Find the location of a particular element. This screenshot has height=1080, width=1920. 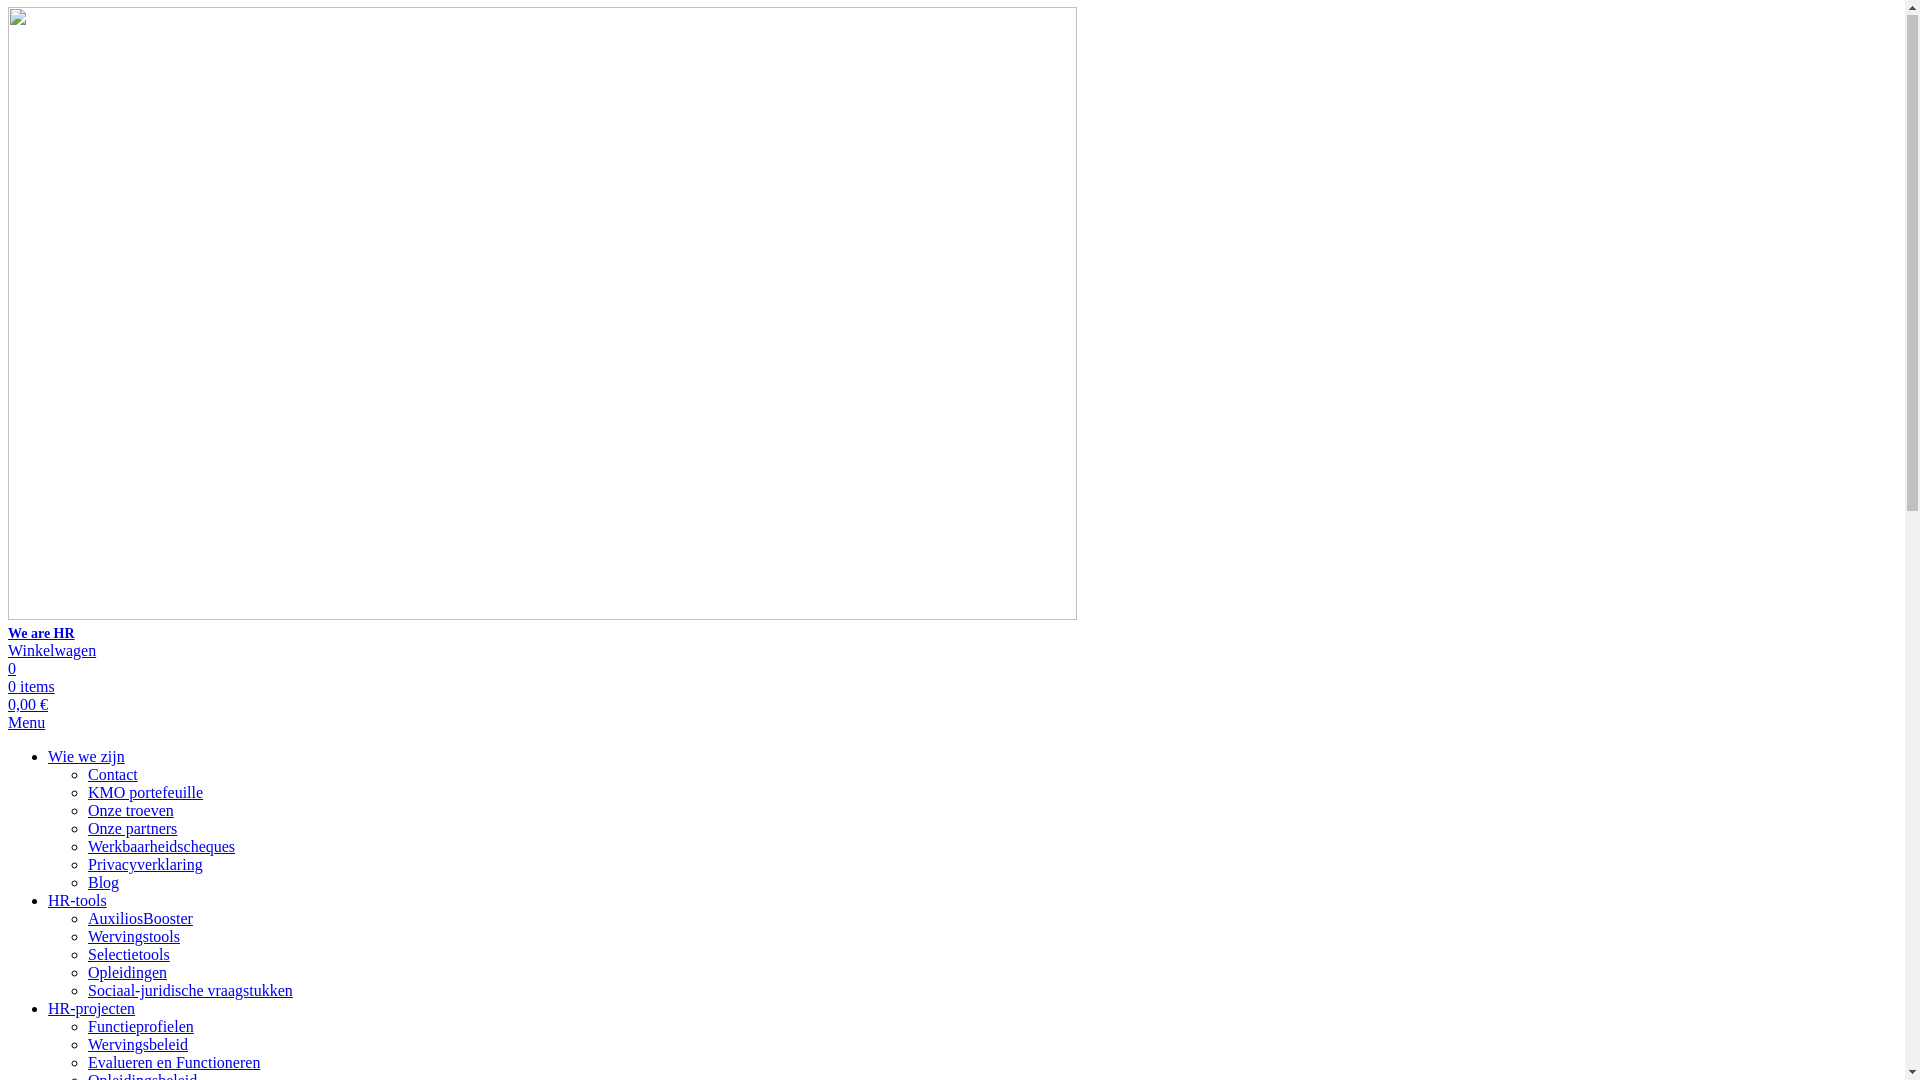

Onze partners is located at coordinates (132, 830).